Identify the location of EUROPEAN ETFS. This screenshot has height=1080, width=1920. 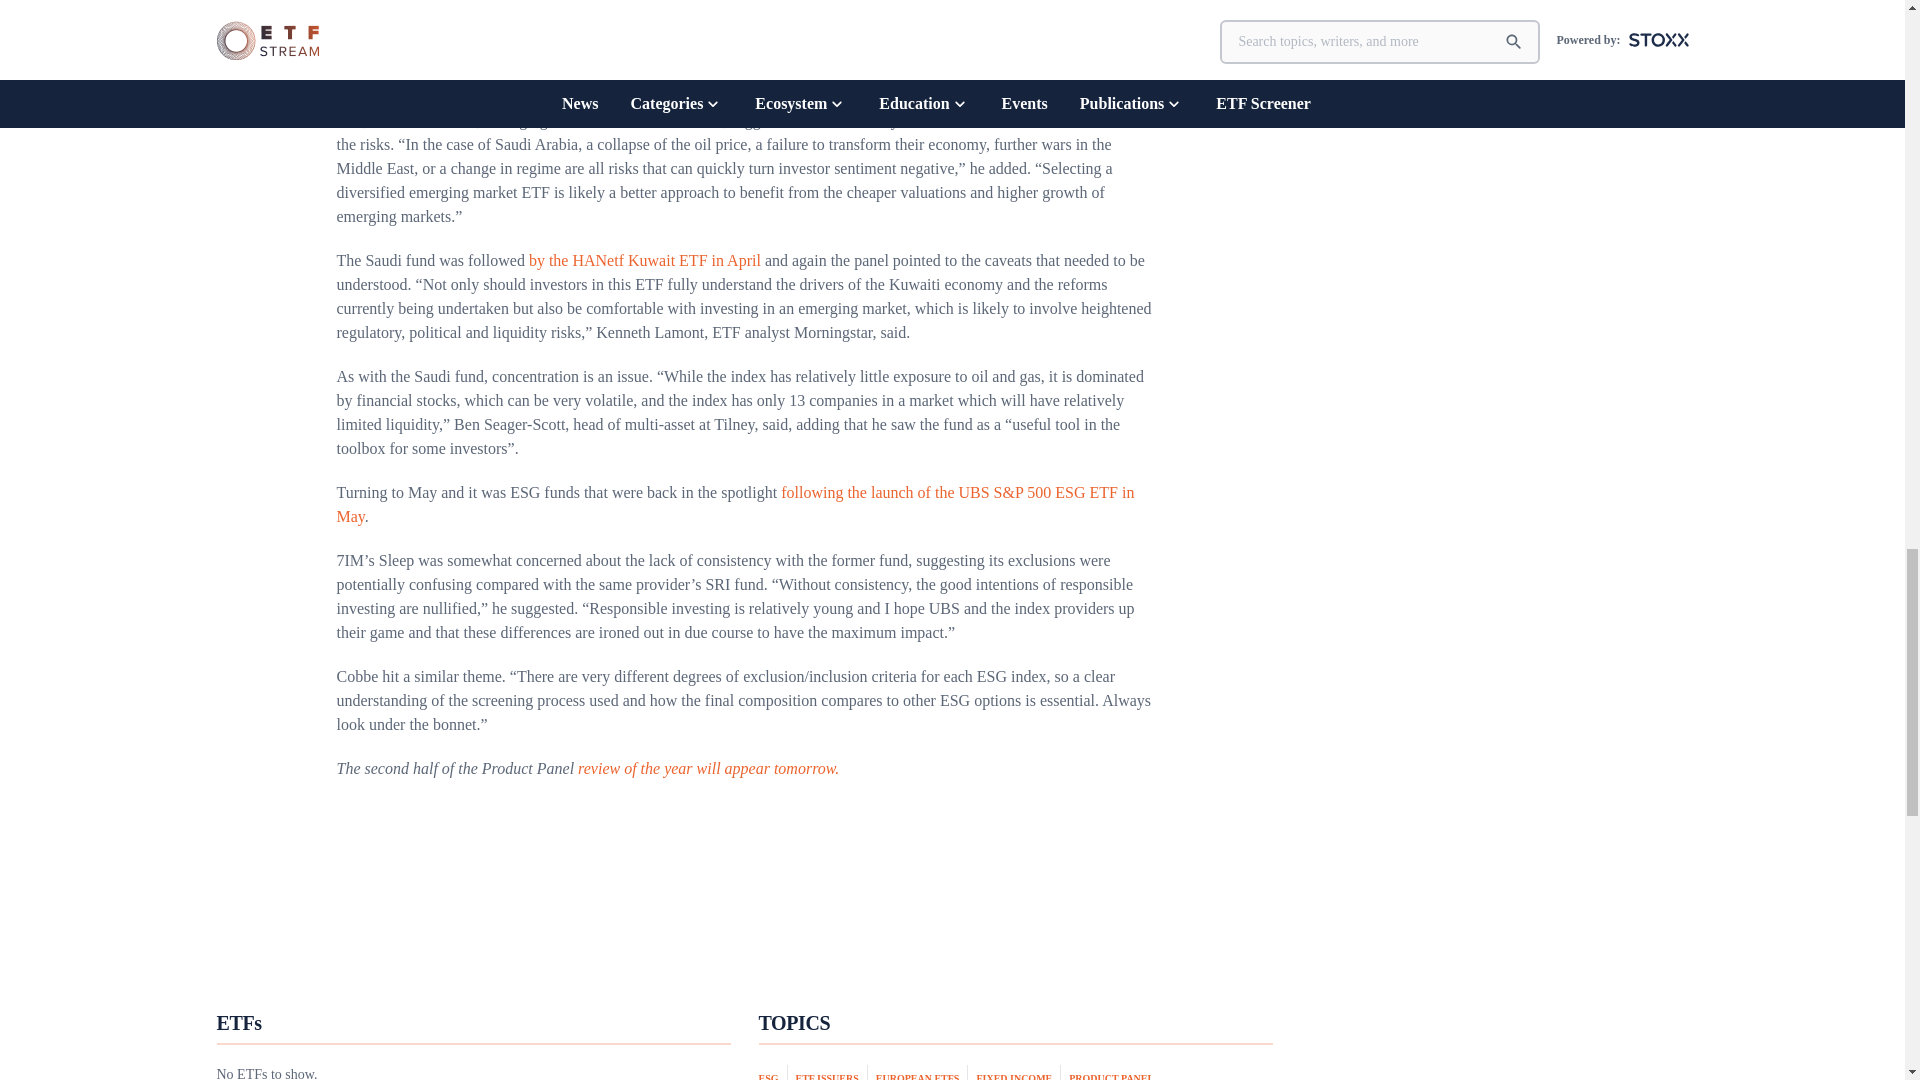
(922, 1072).